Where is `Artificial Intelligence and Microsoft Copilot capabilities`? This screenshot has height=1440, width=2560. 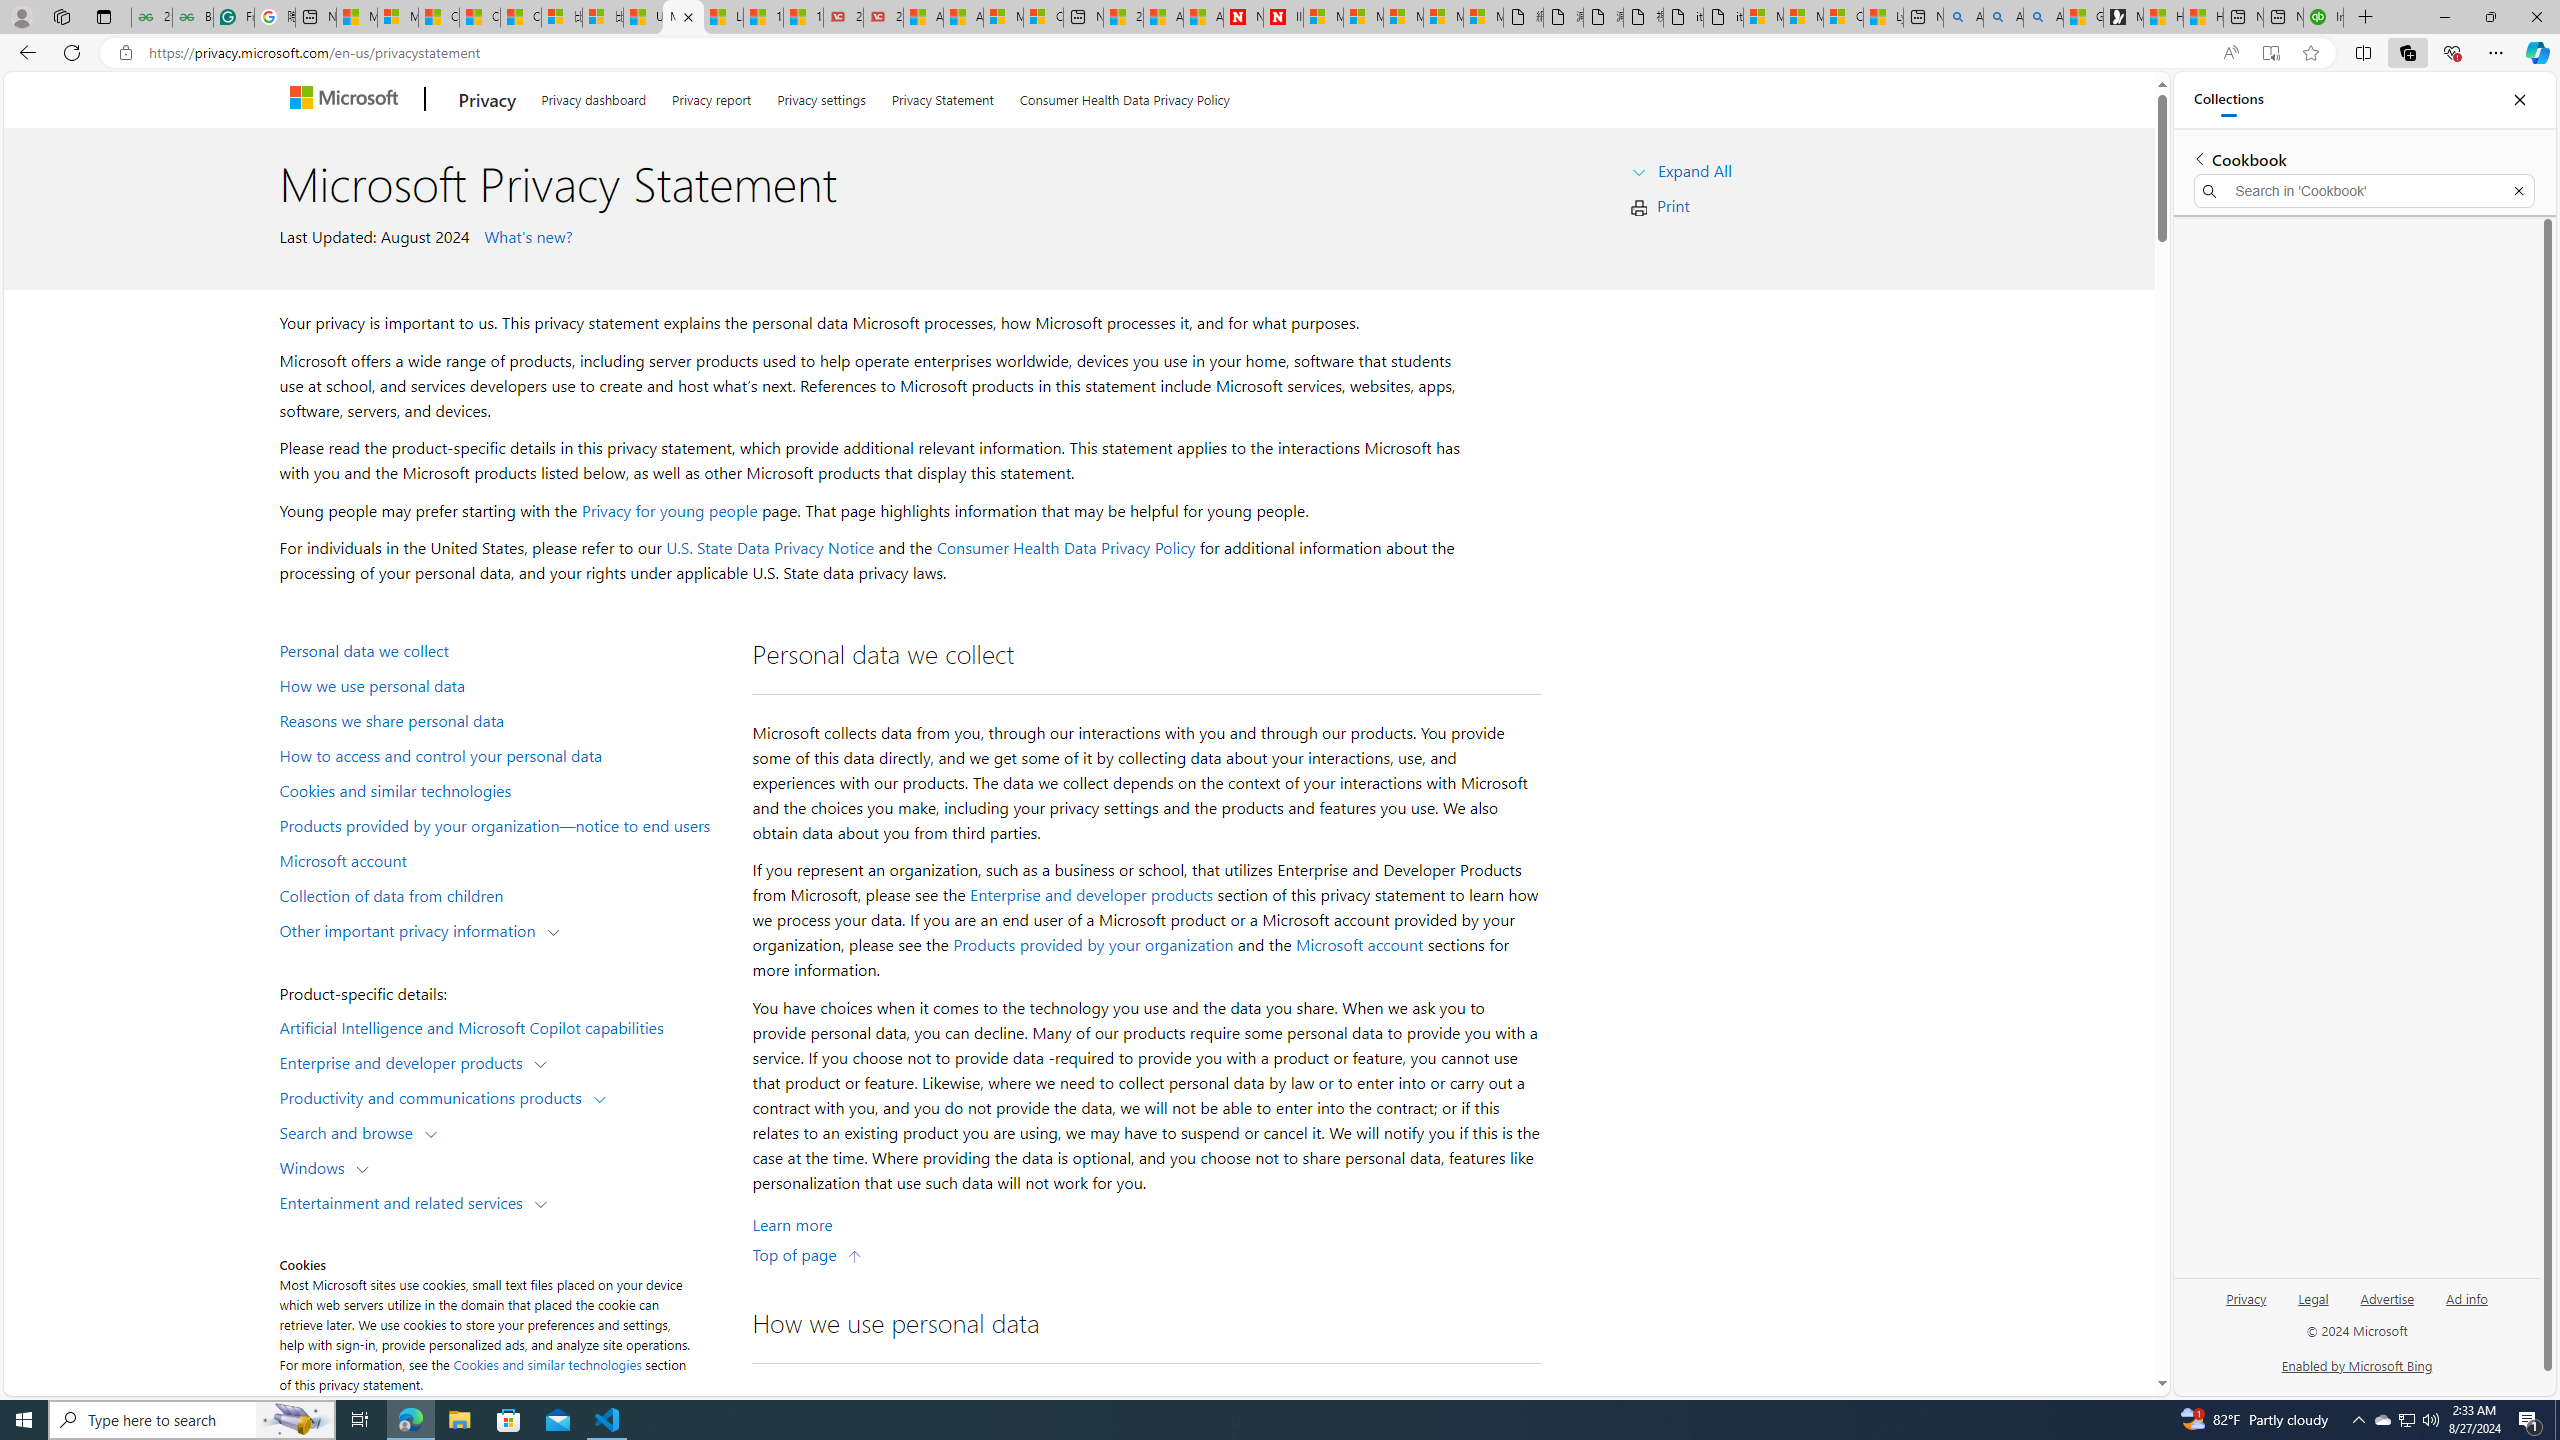 Artificial Intelligence and Microsoft Copilot capabilities is located at coordinates (506, 1026).